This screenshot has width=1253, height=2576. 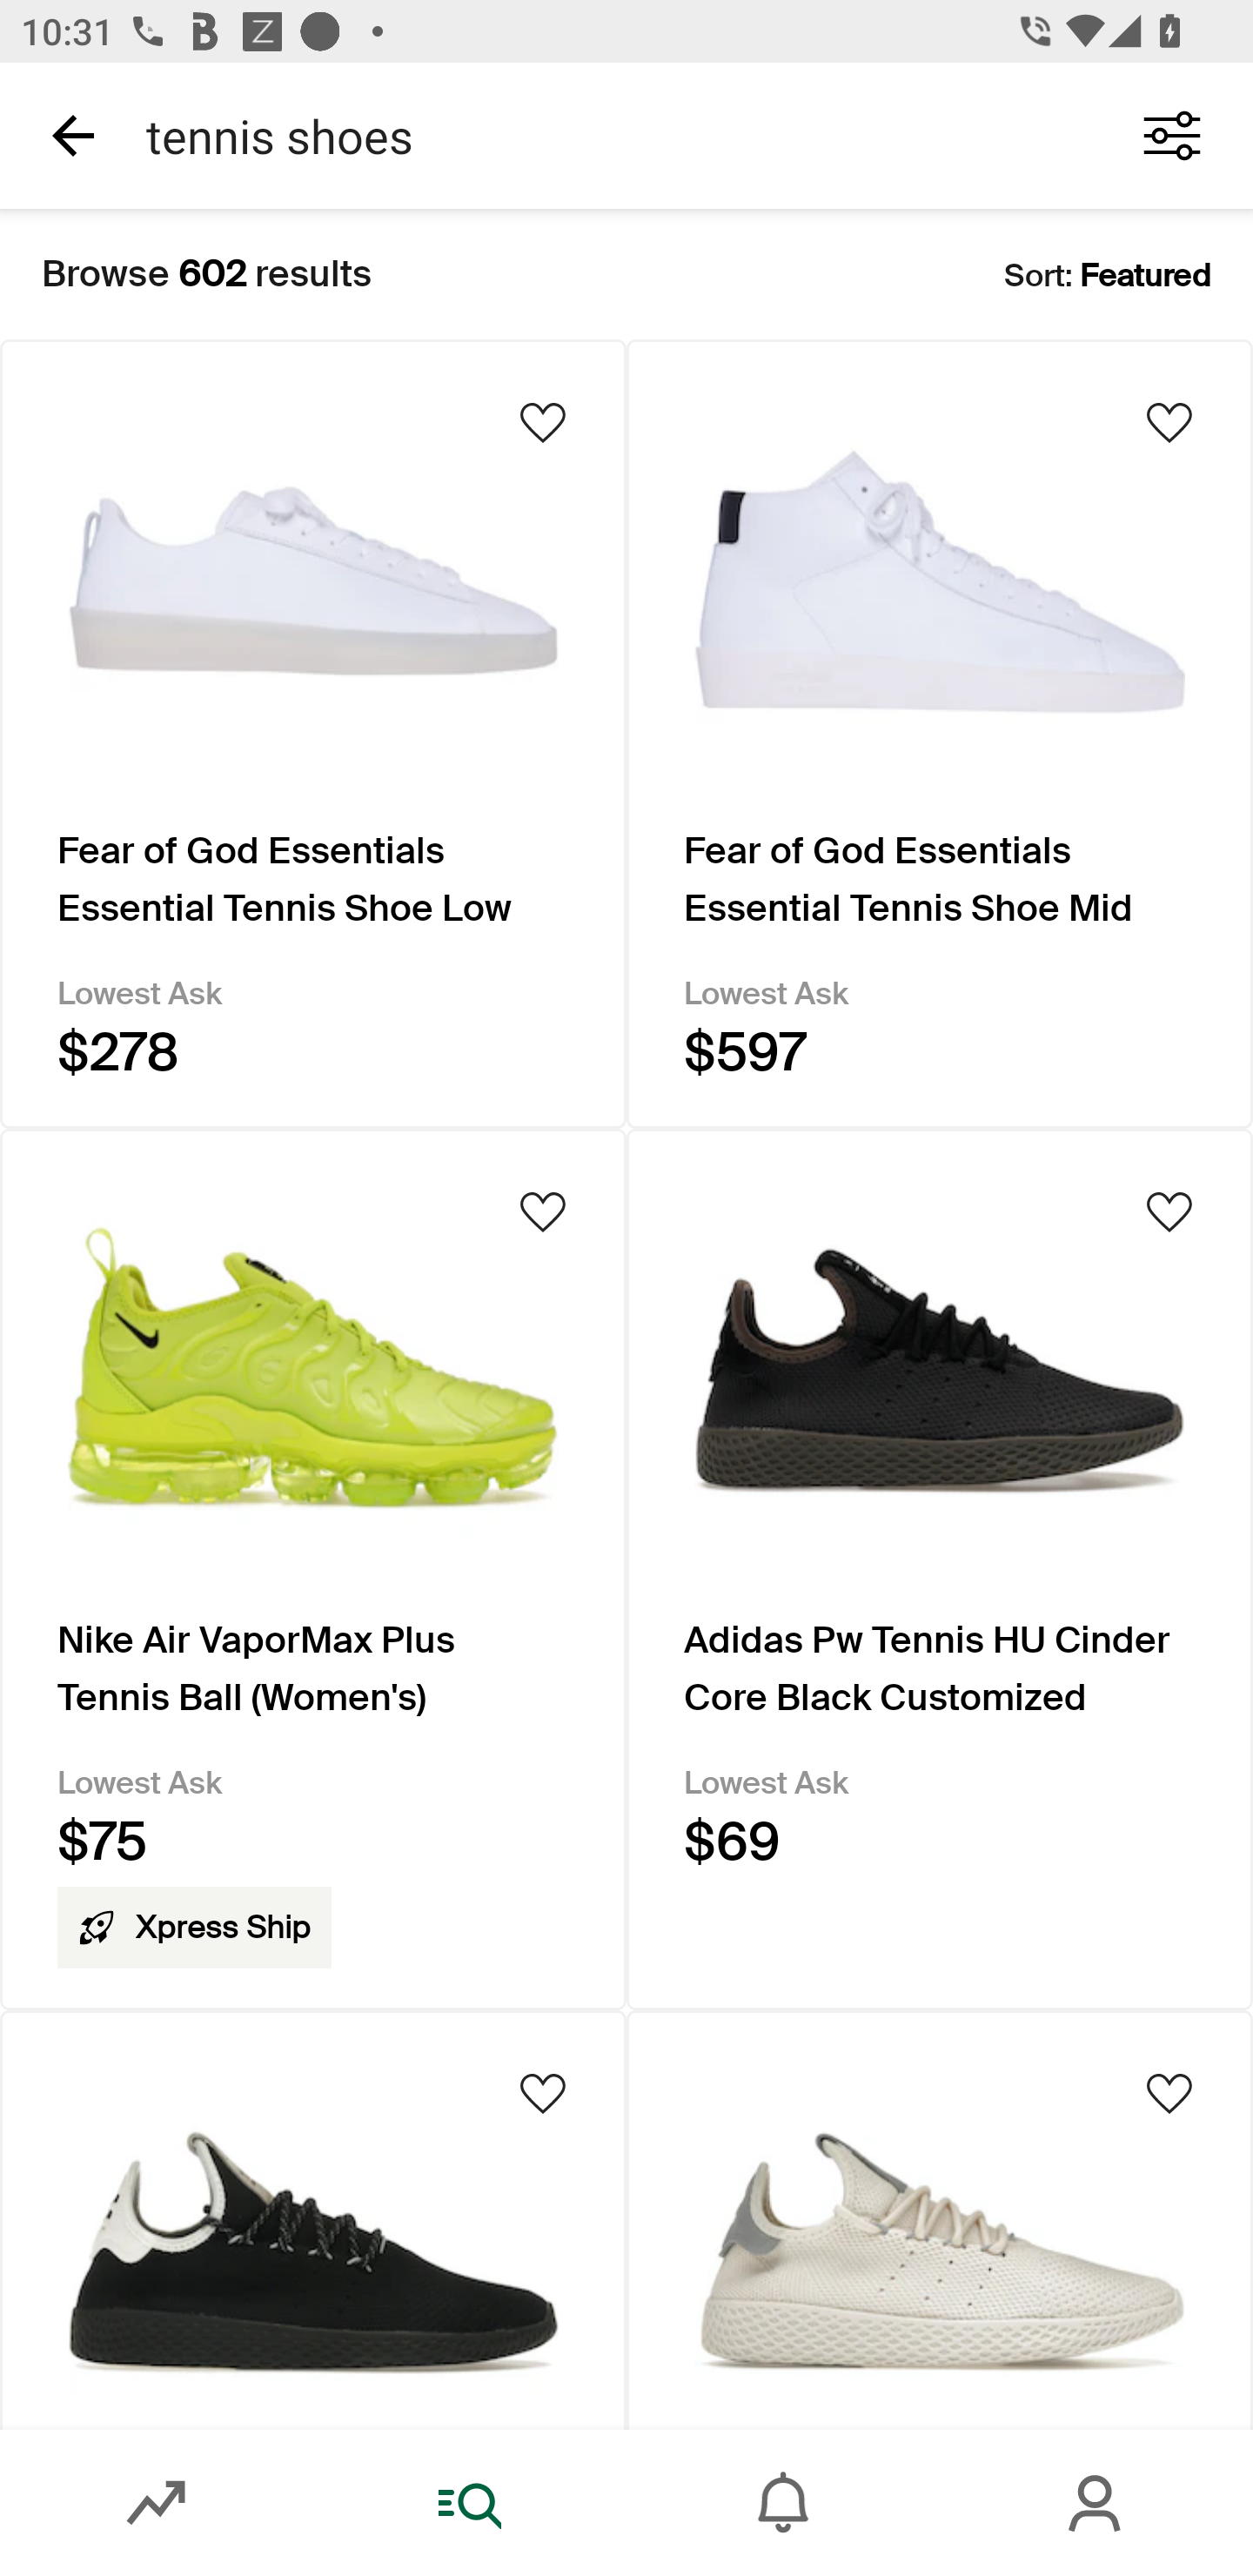 I want to click on Account, so click(x=1096, y=2503).